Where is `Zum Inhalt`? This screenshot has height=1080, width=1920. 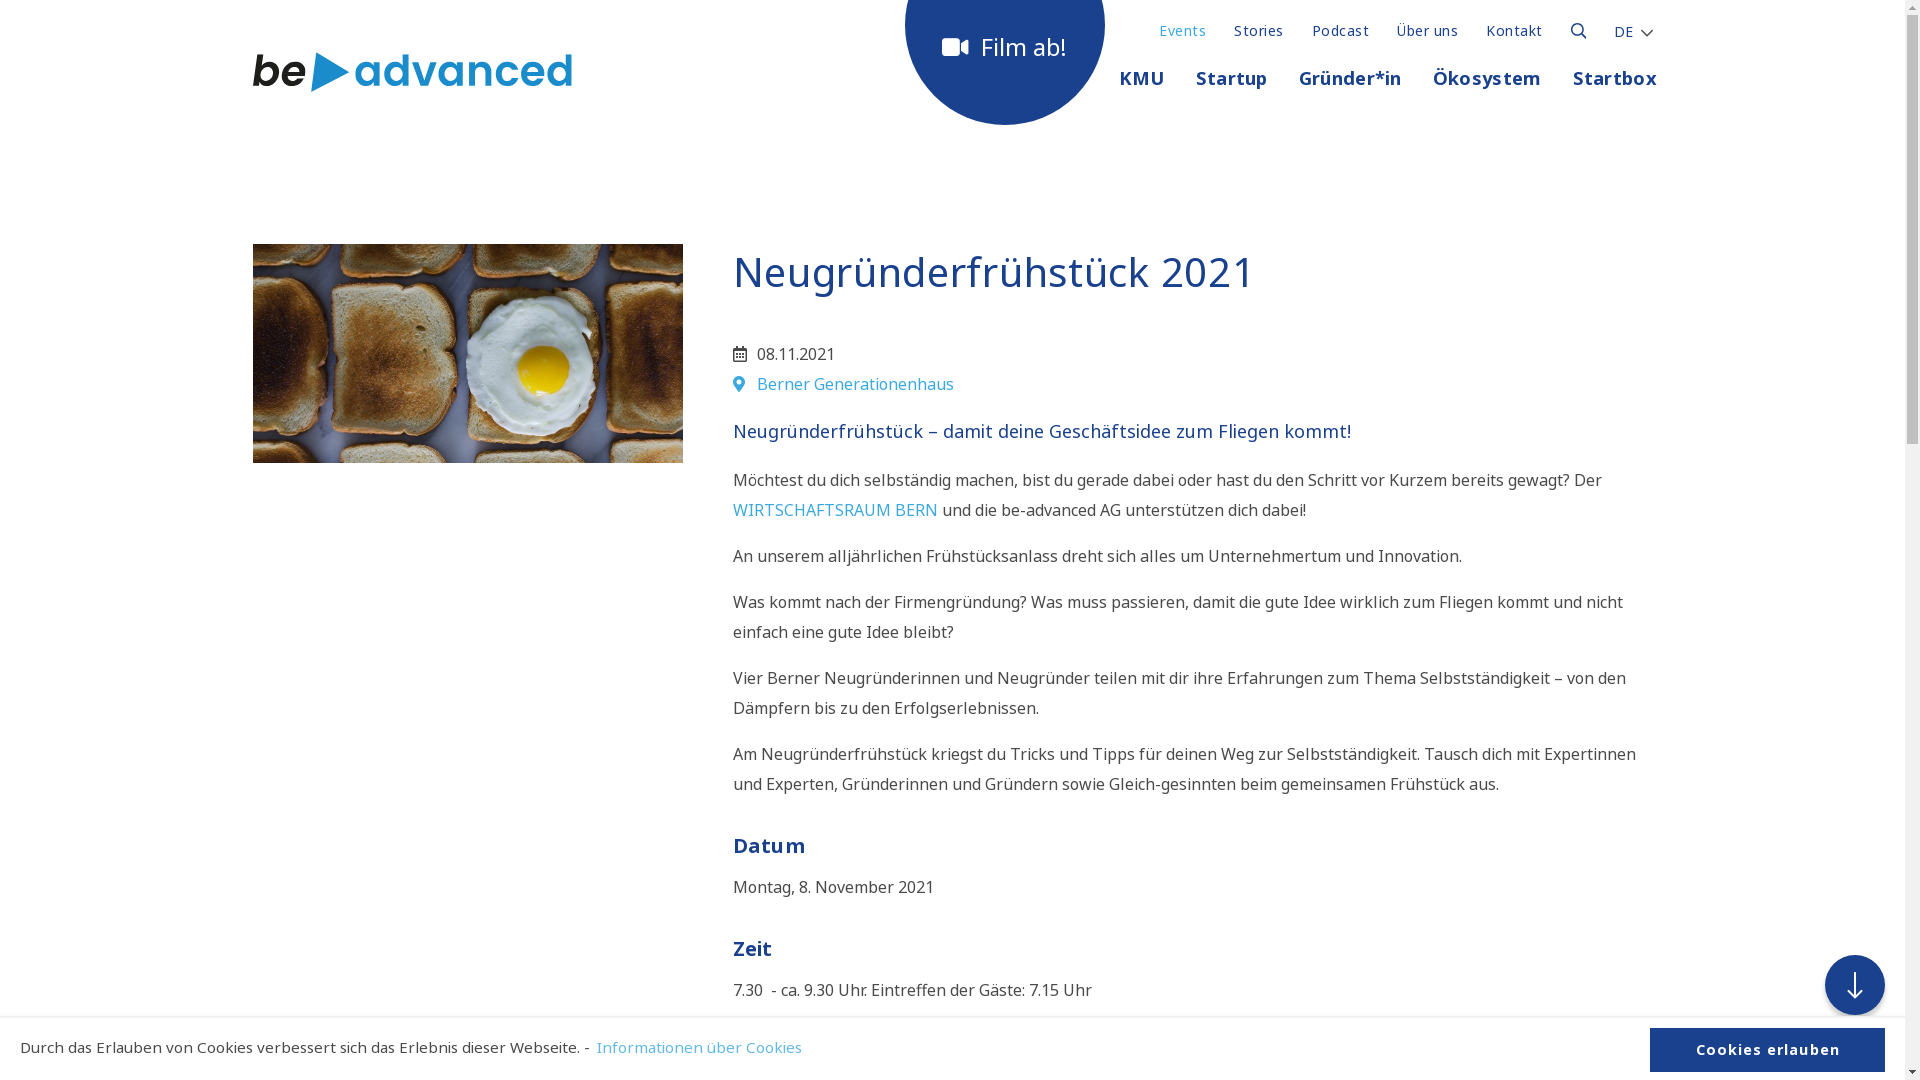 Zum Inhalt is located at coordinates (1855, 985).